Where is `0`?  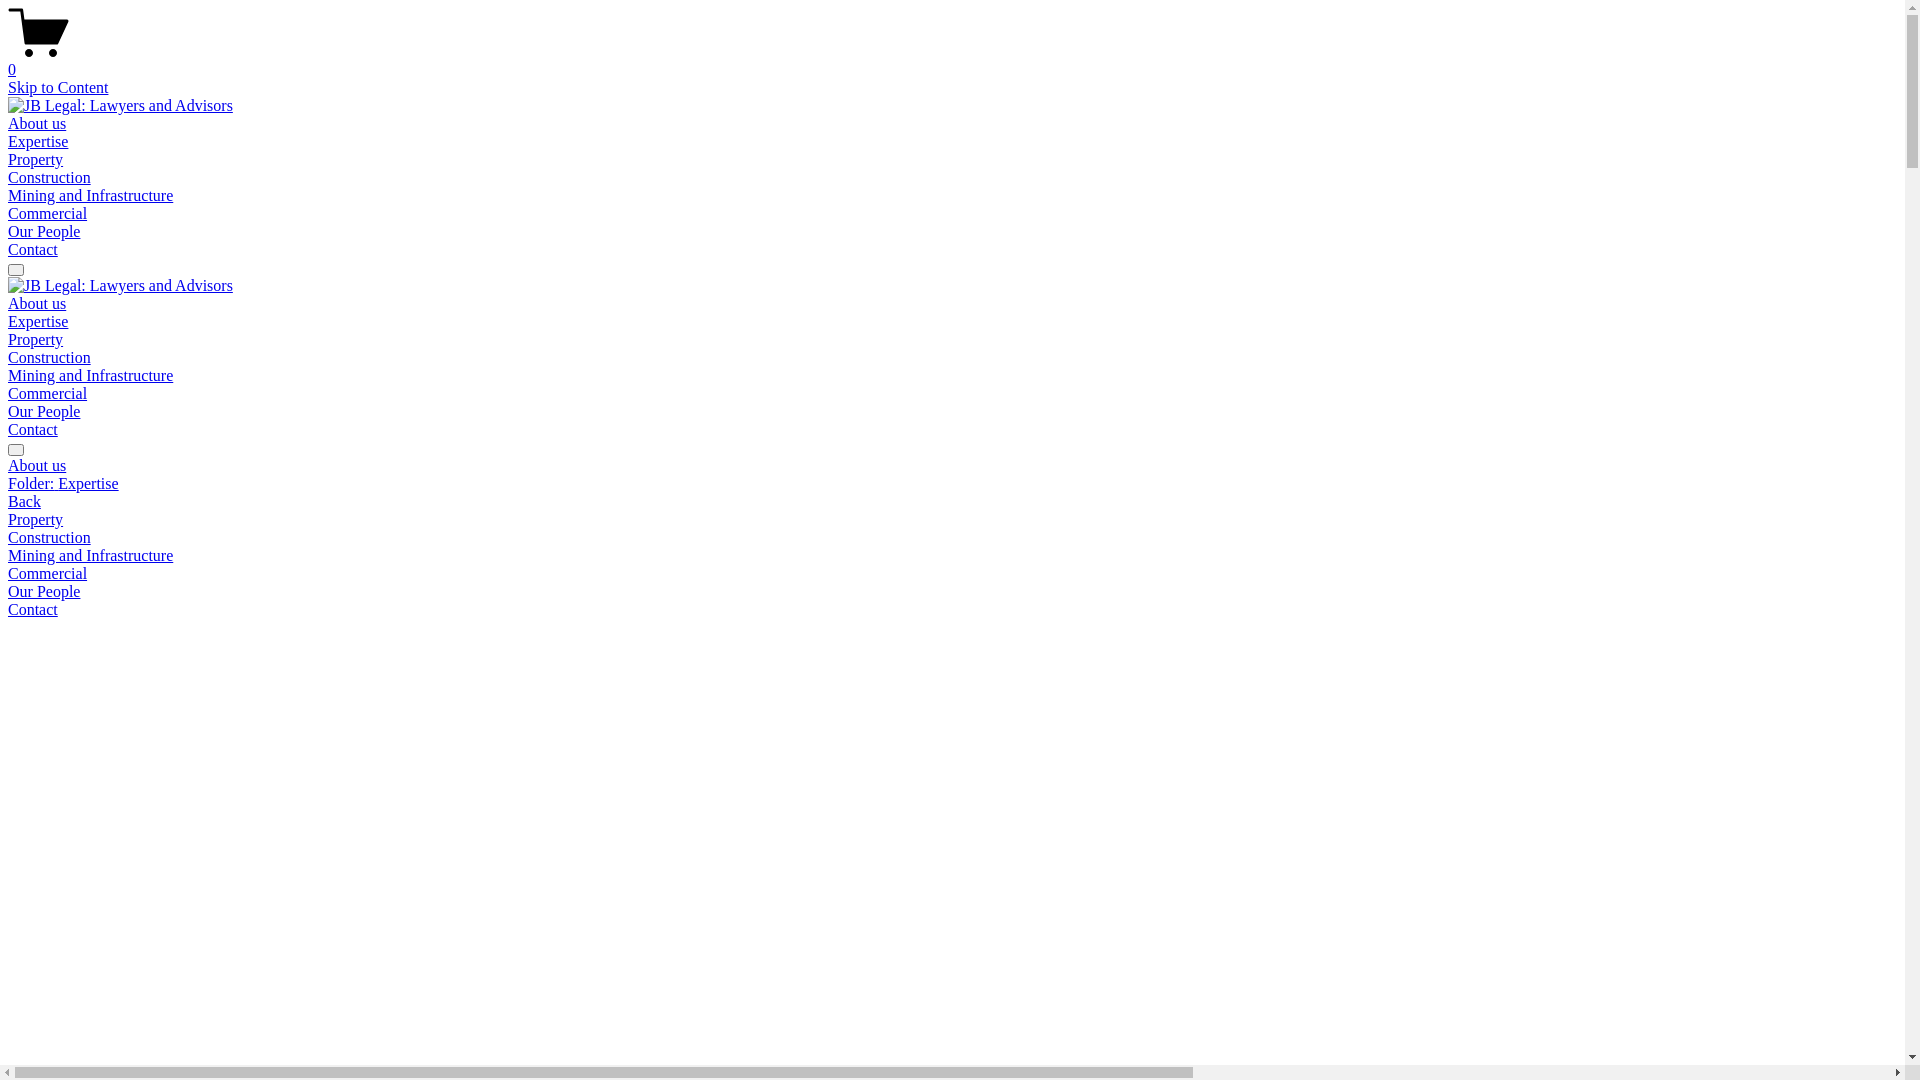
0 is located at coordinates (952, 61).